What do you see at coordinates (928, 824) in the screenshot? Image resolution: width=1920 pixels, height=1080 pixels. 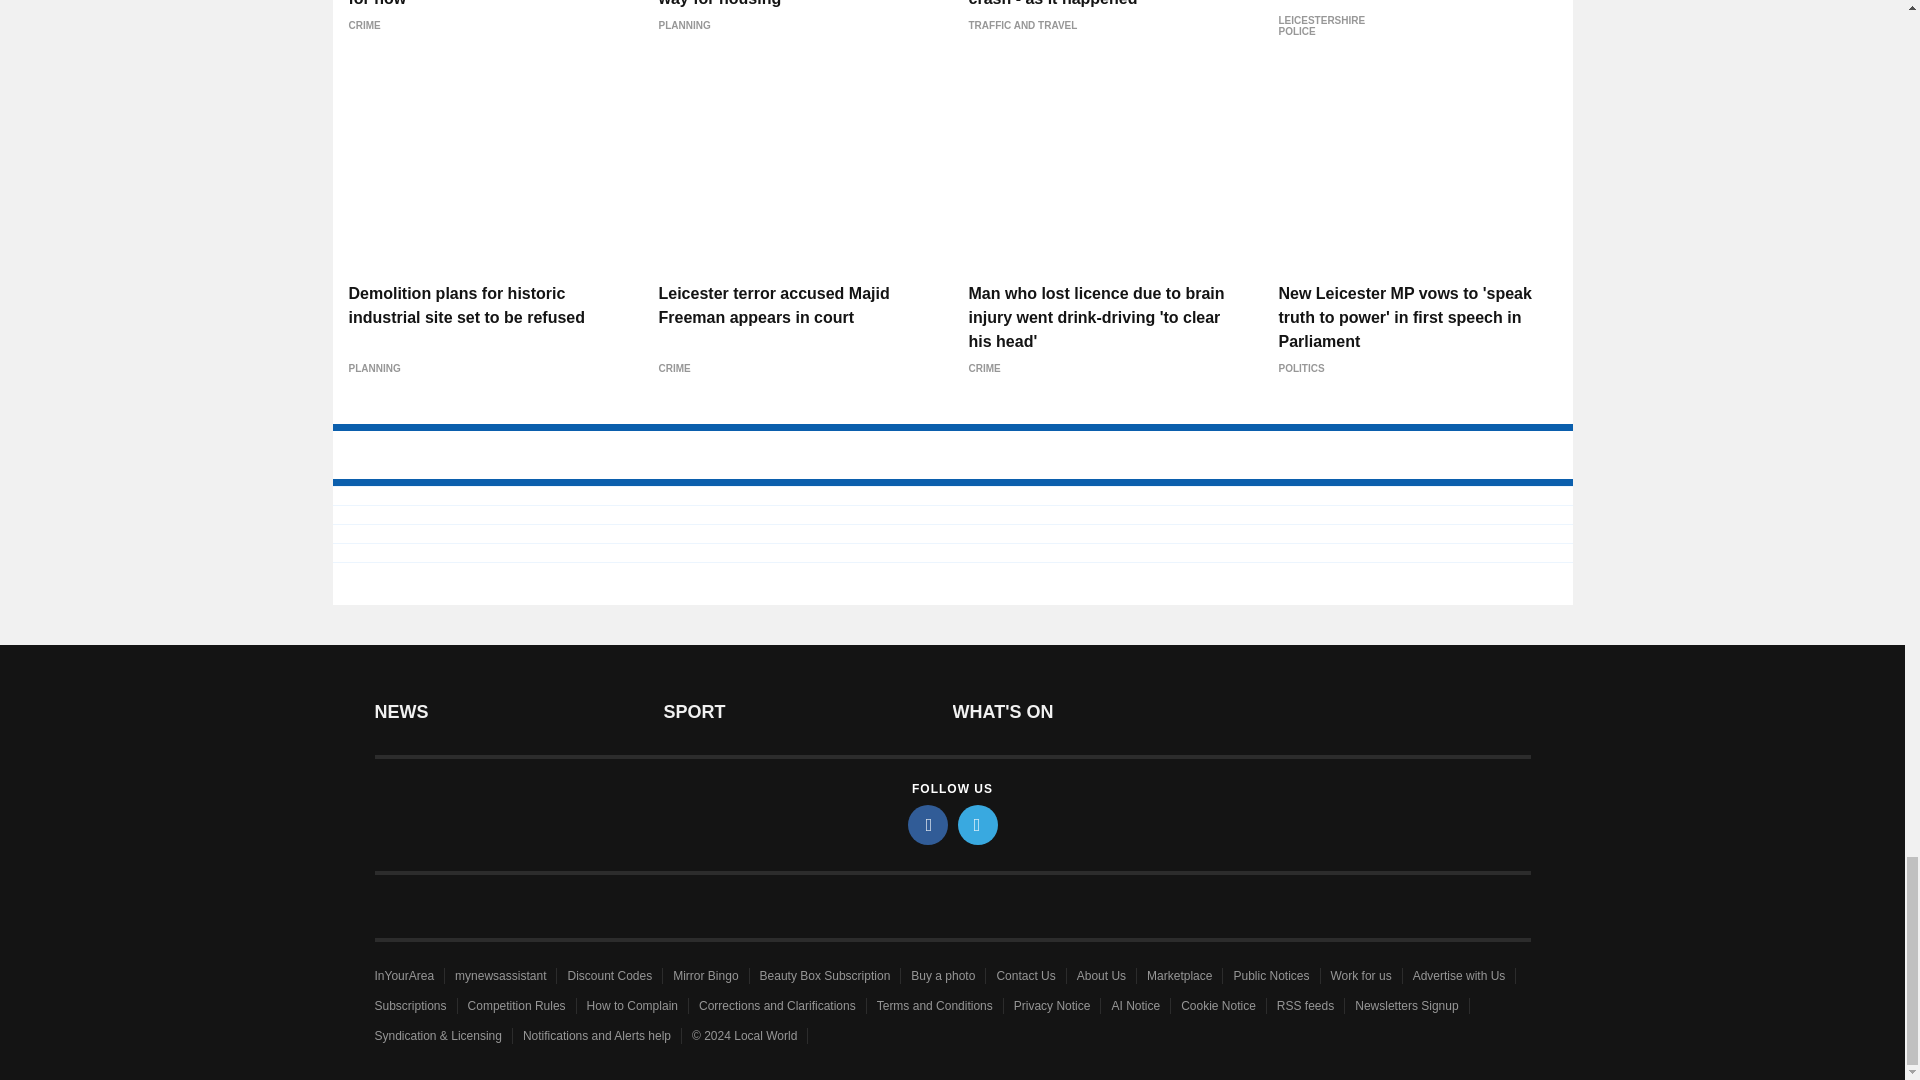 I see `facebook` at bounding box center [928, 824].